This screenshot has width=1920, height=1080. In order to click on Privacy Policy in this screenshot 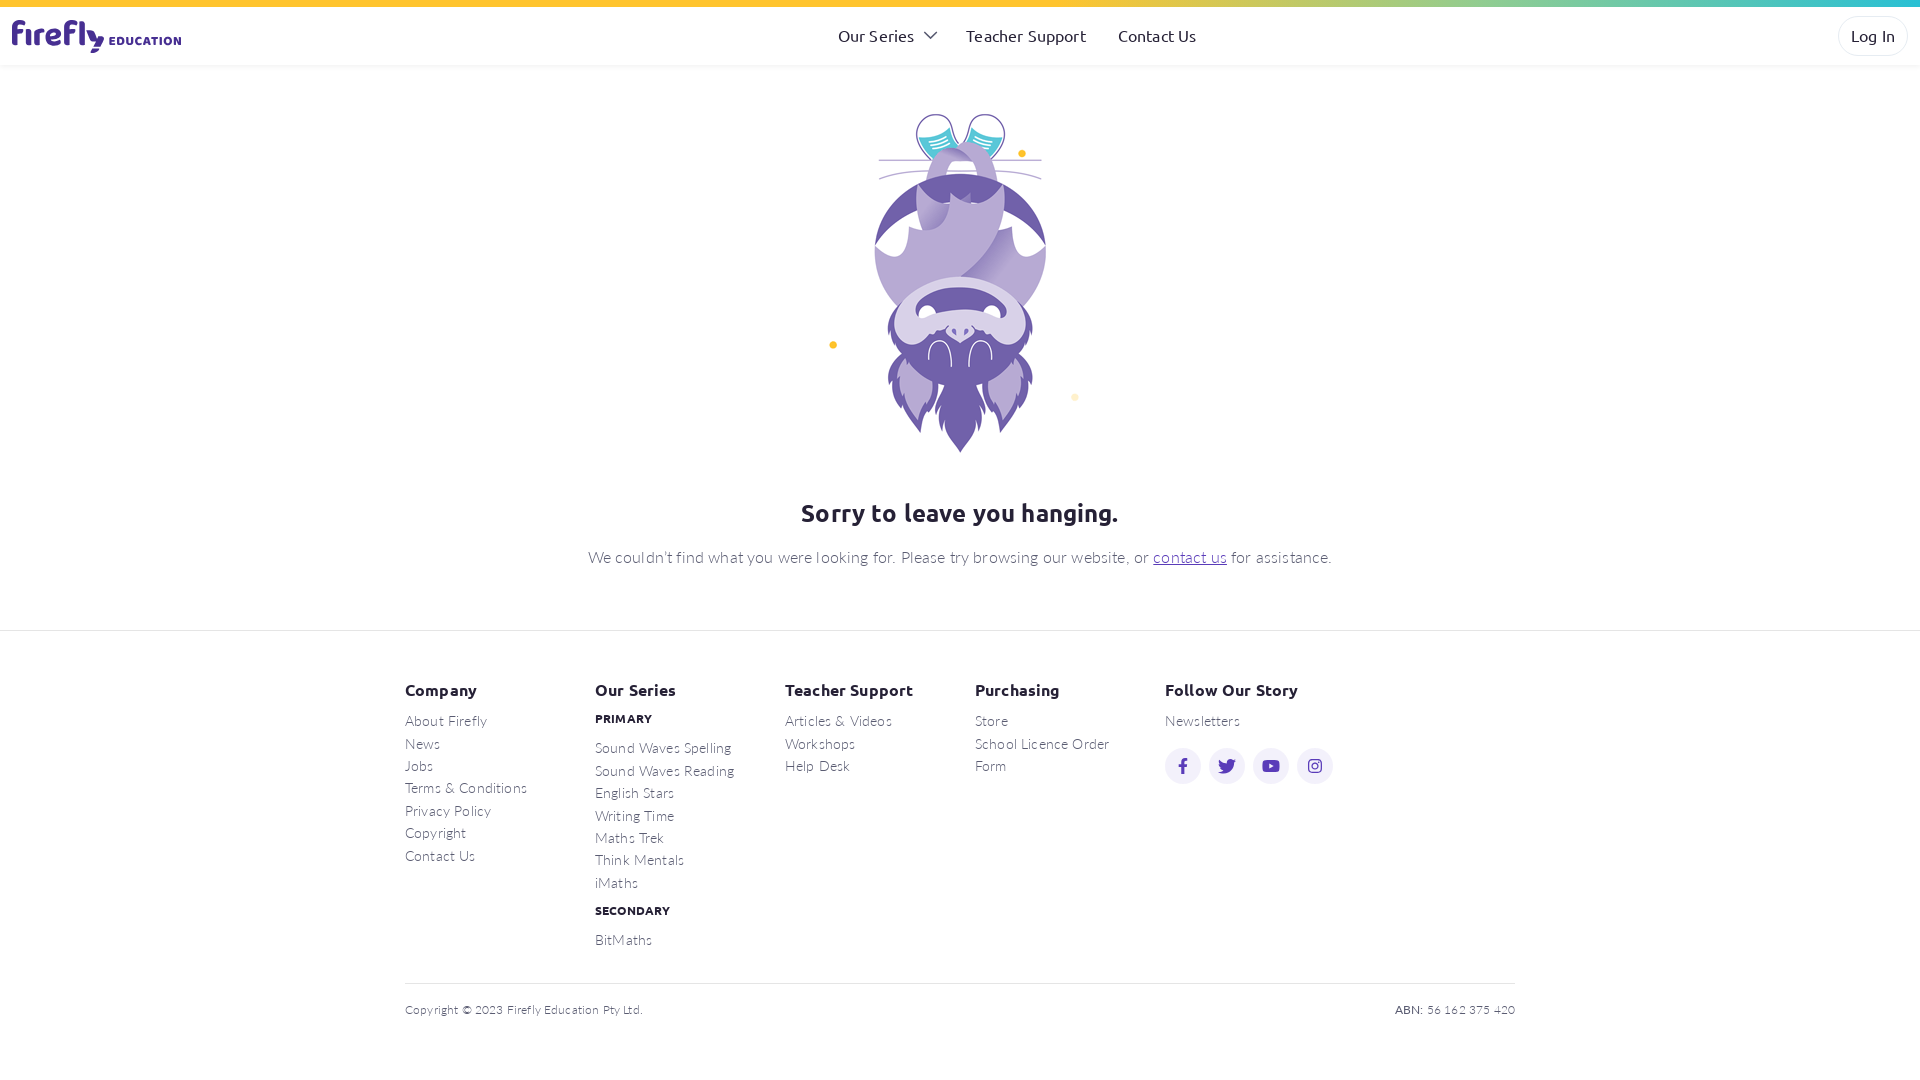, I will do `click(448, 810)`.